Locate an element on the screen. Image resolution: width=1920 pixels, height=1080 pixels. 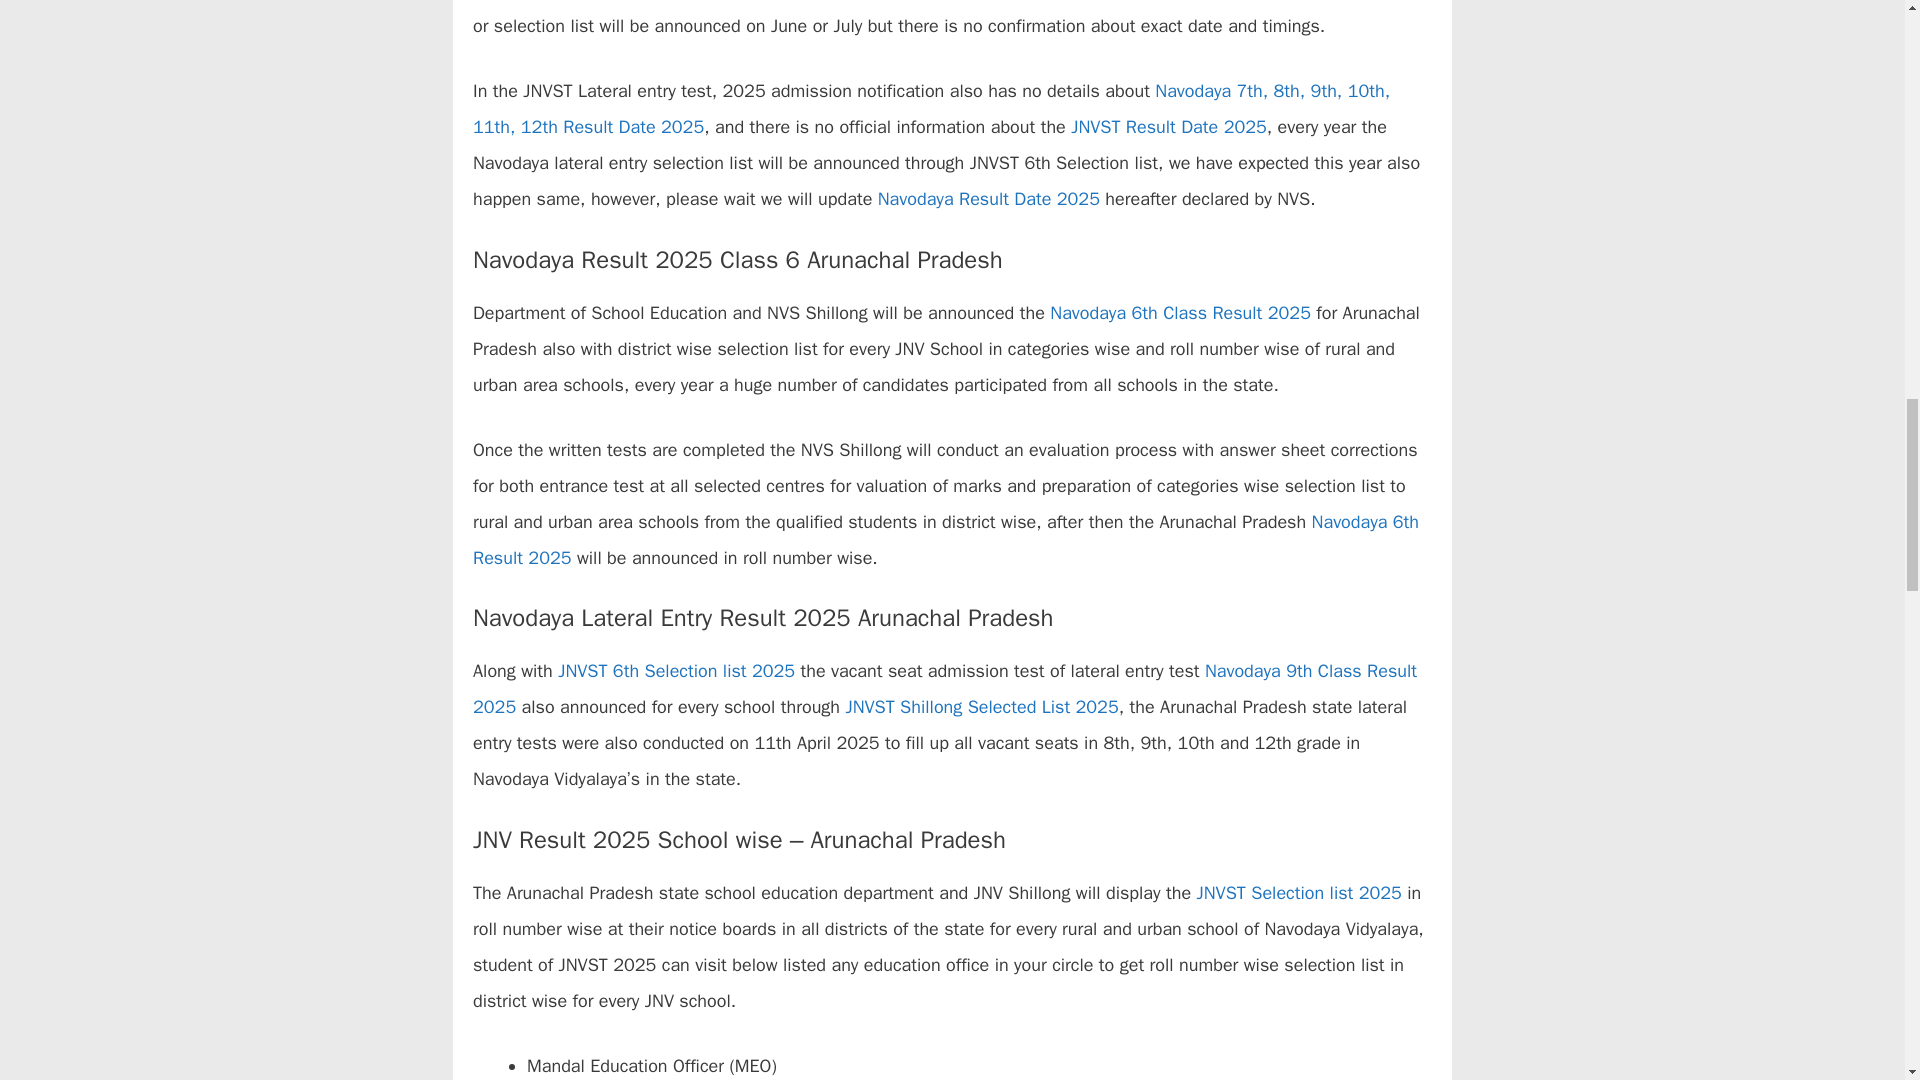
JNVST Selection list 2025 is located at coordinates (1296, 892).